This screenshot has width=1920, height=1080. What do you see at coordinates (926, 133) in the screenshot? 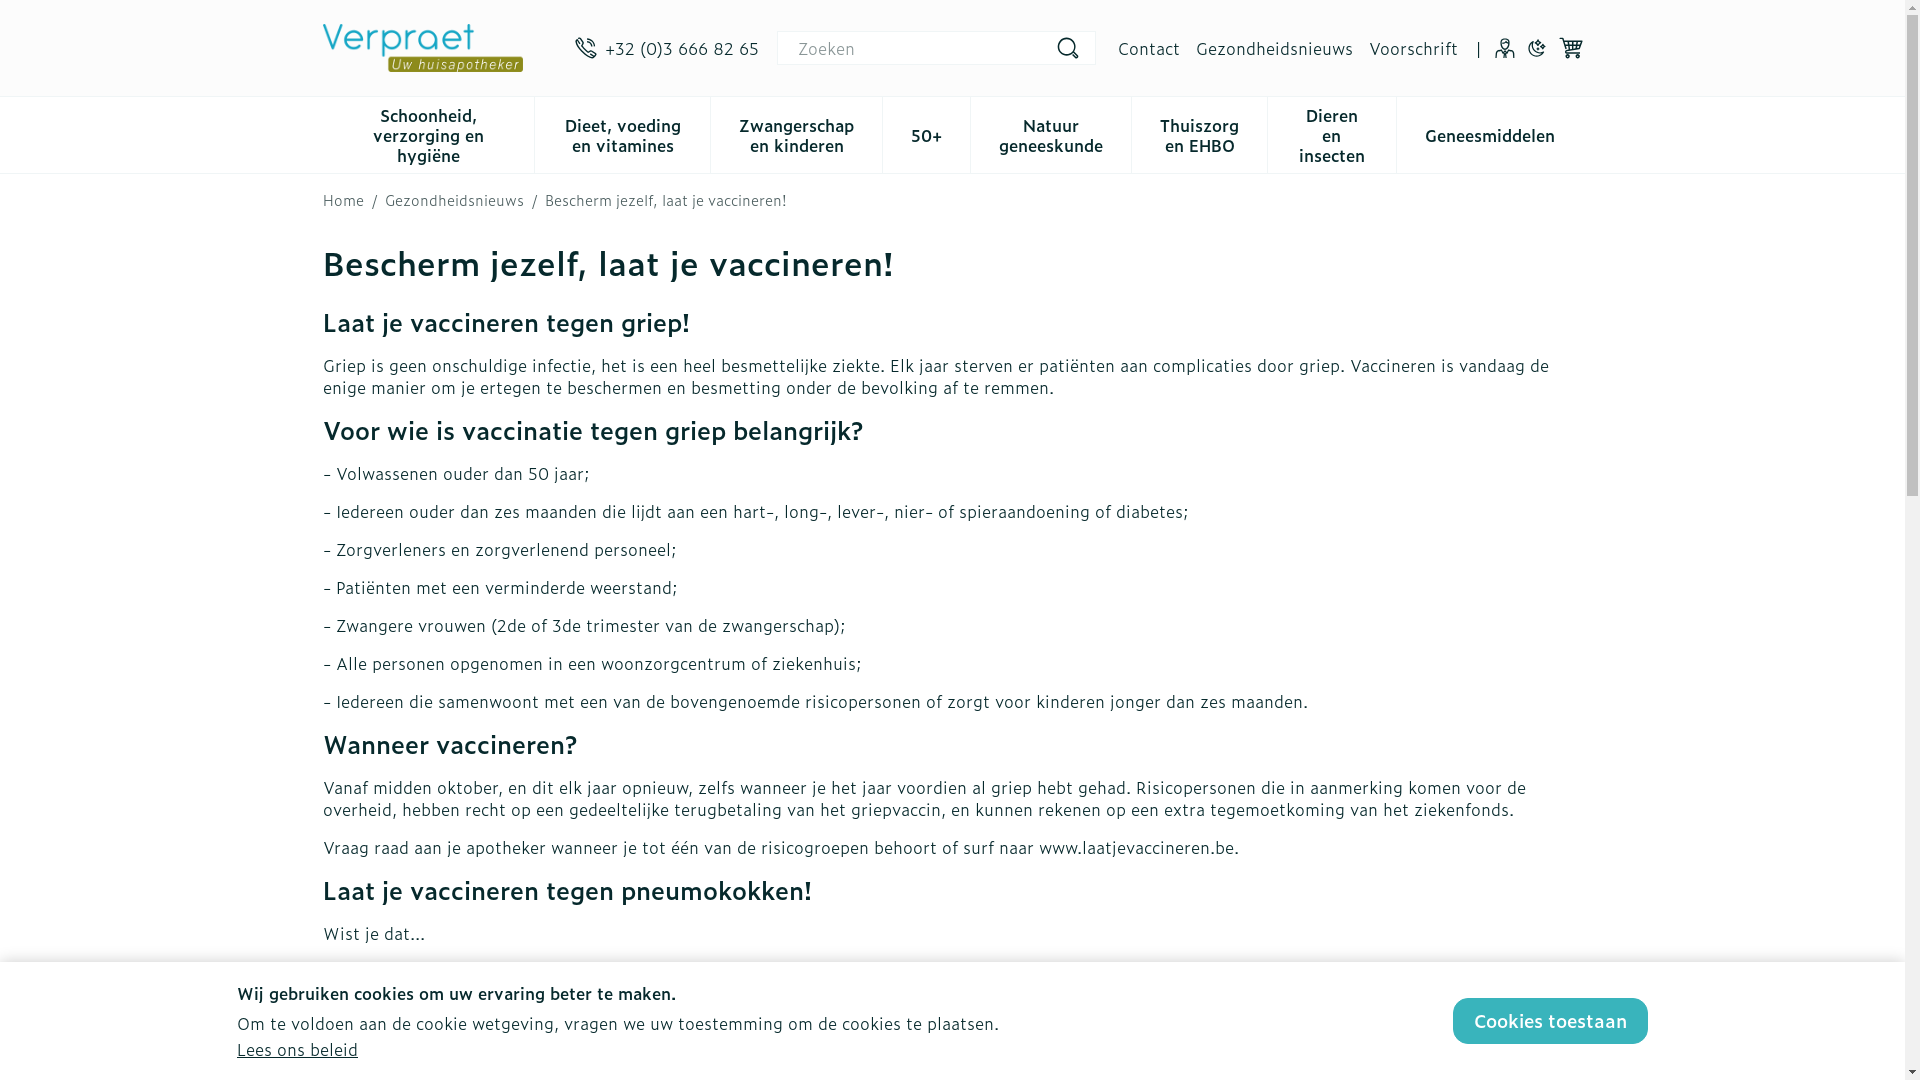
I see `50+` at bounding box center [926, 133].